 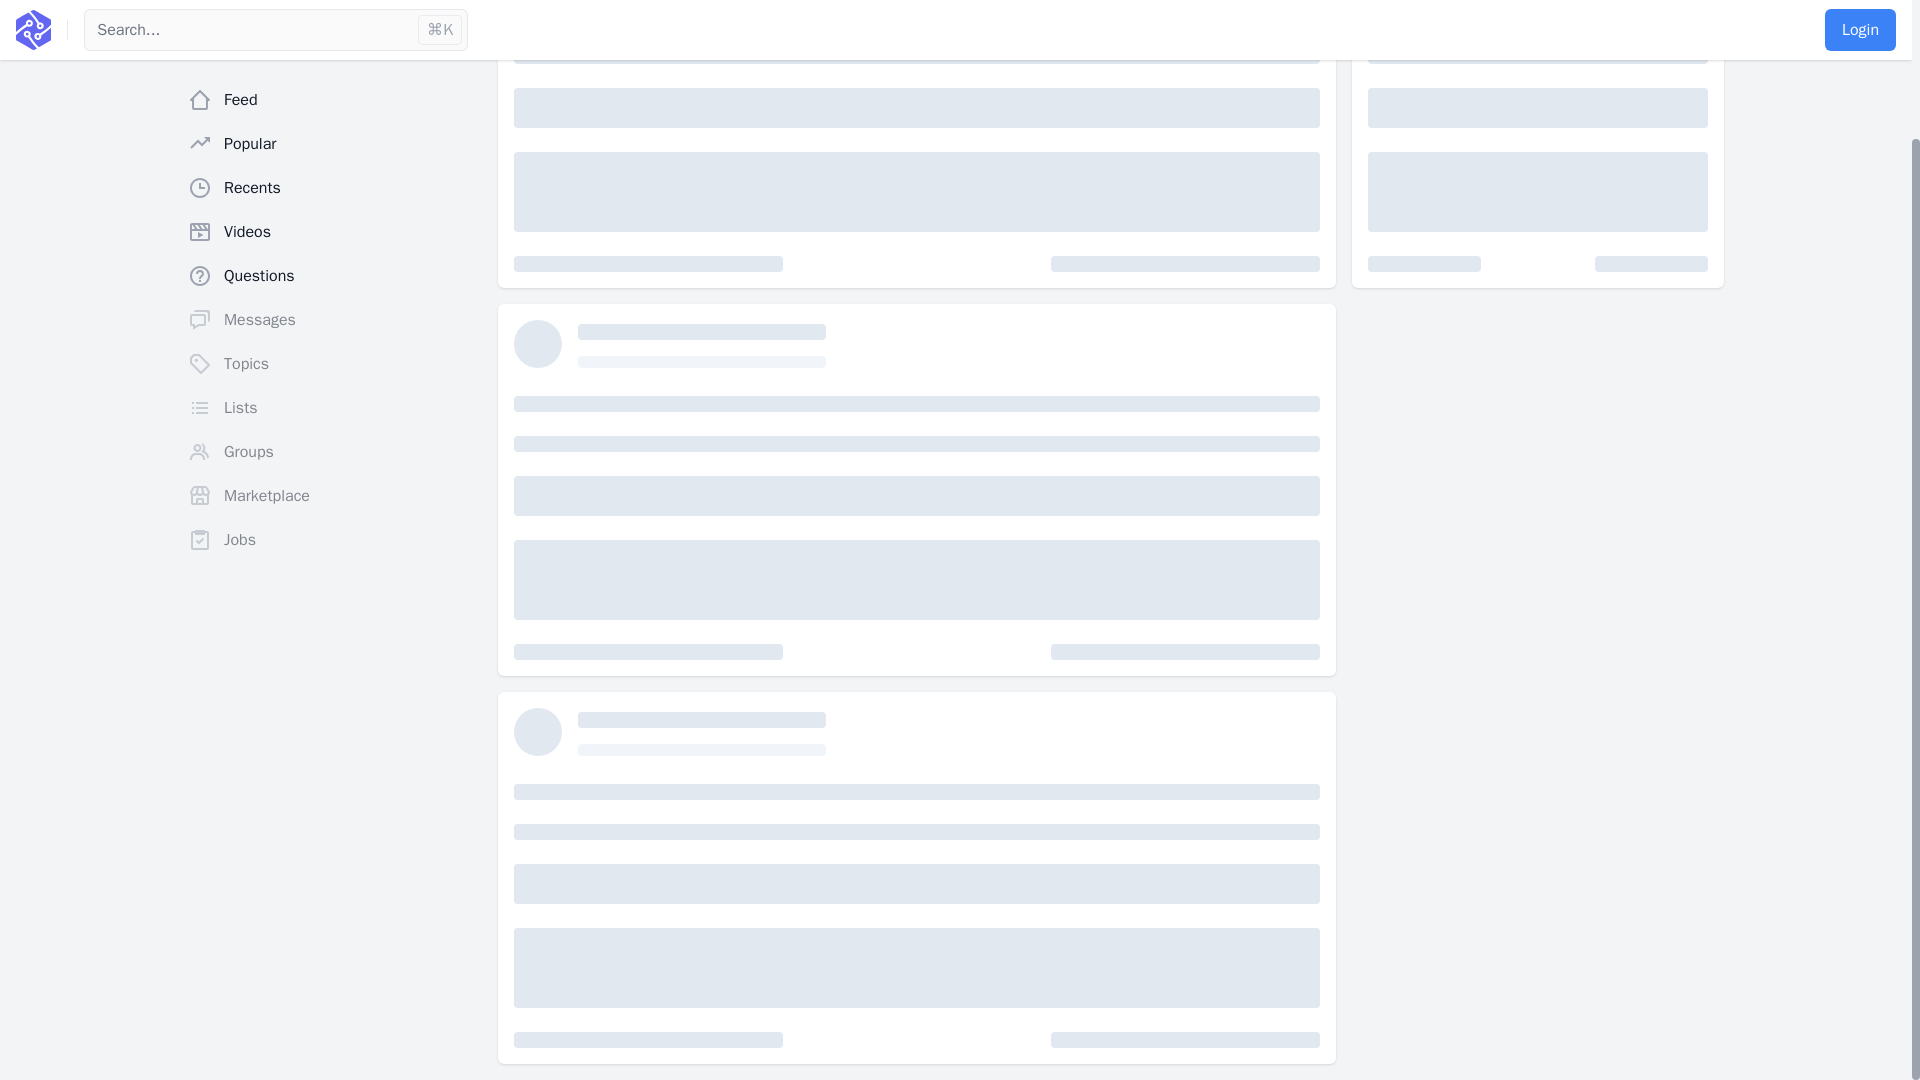 What do you see at coordinates (334, 2) in the screenshot?
I see `Popular` at bounding box center [334, 2].